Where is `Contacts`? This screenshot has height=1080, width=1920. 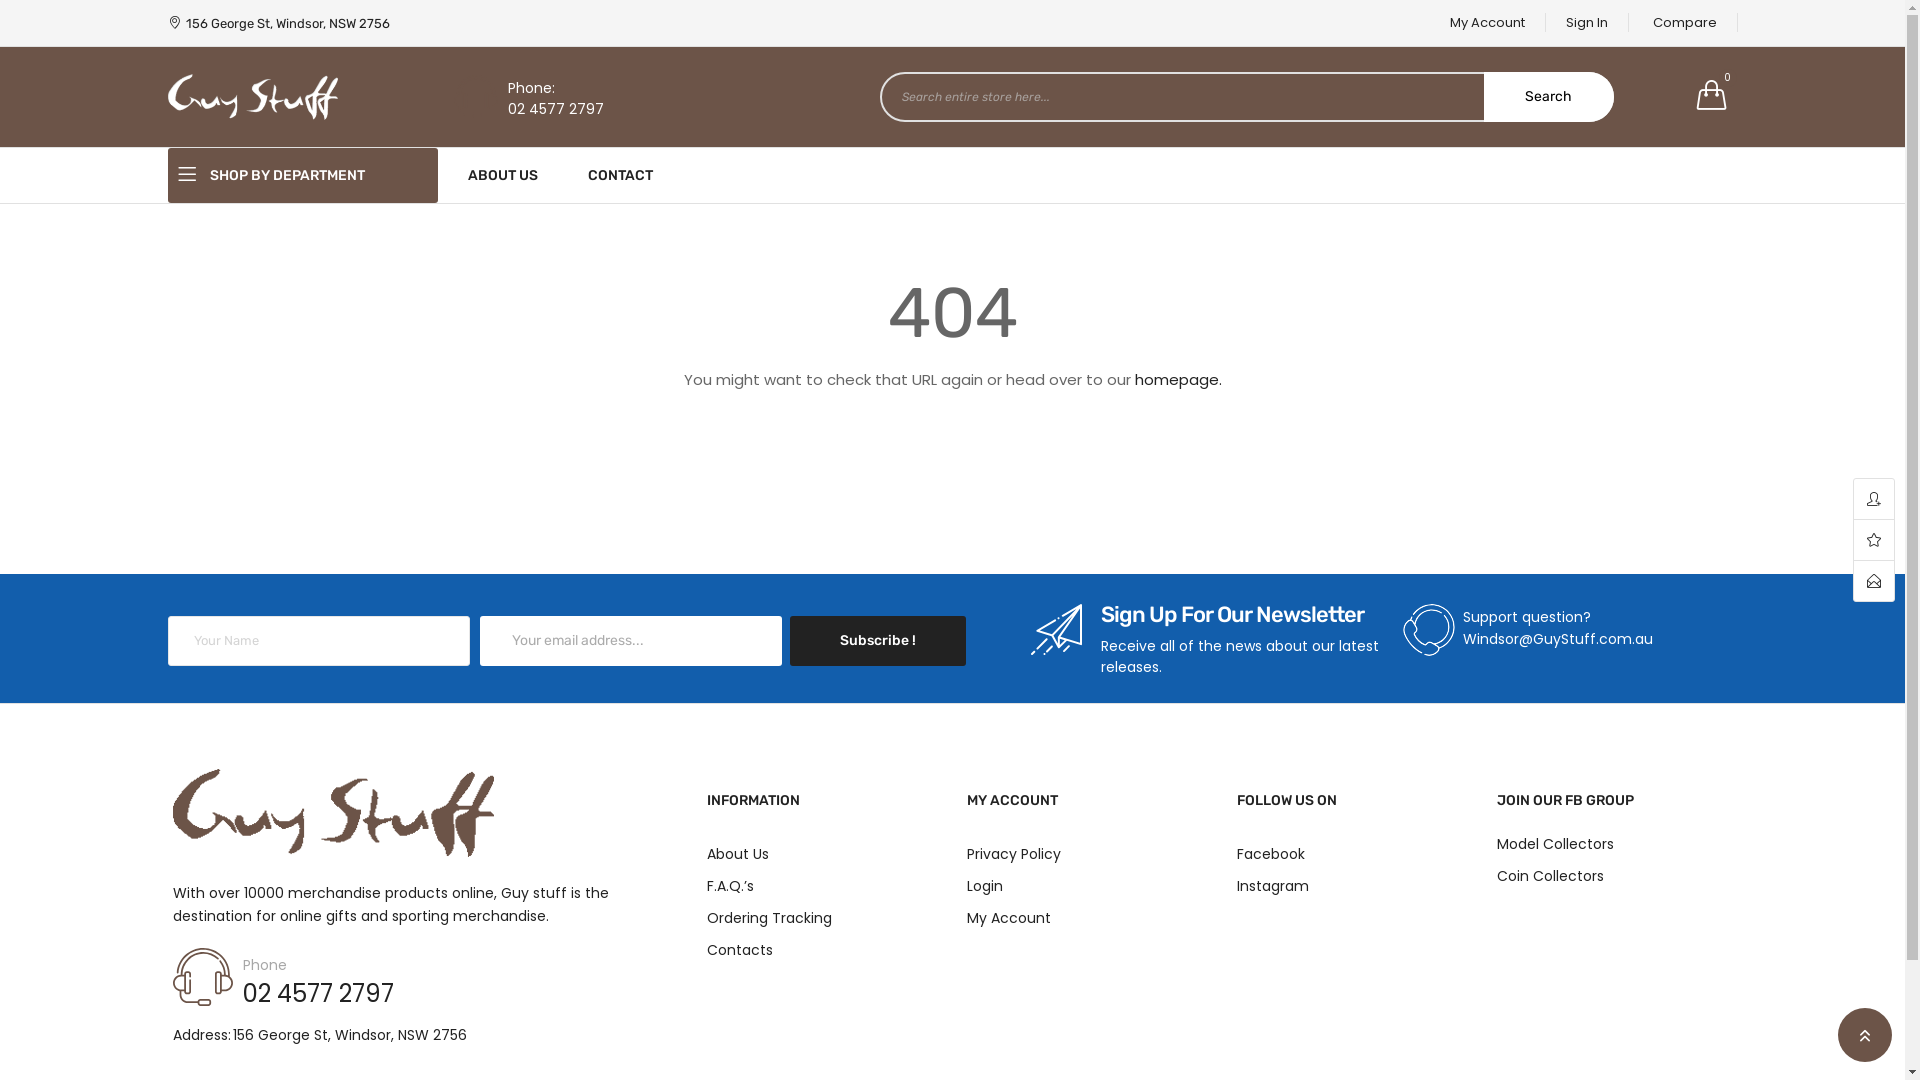
Contacts is located at coordinates (822, 950).